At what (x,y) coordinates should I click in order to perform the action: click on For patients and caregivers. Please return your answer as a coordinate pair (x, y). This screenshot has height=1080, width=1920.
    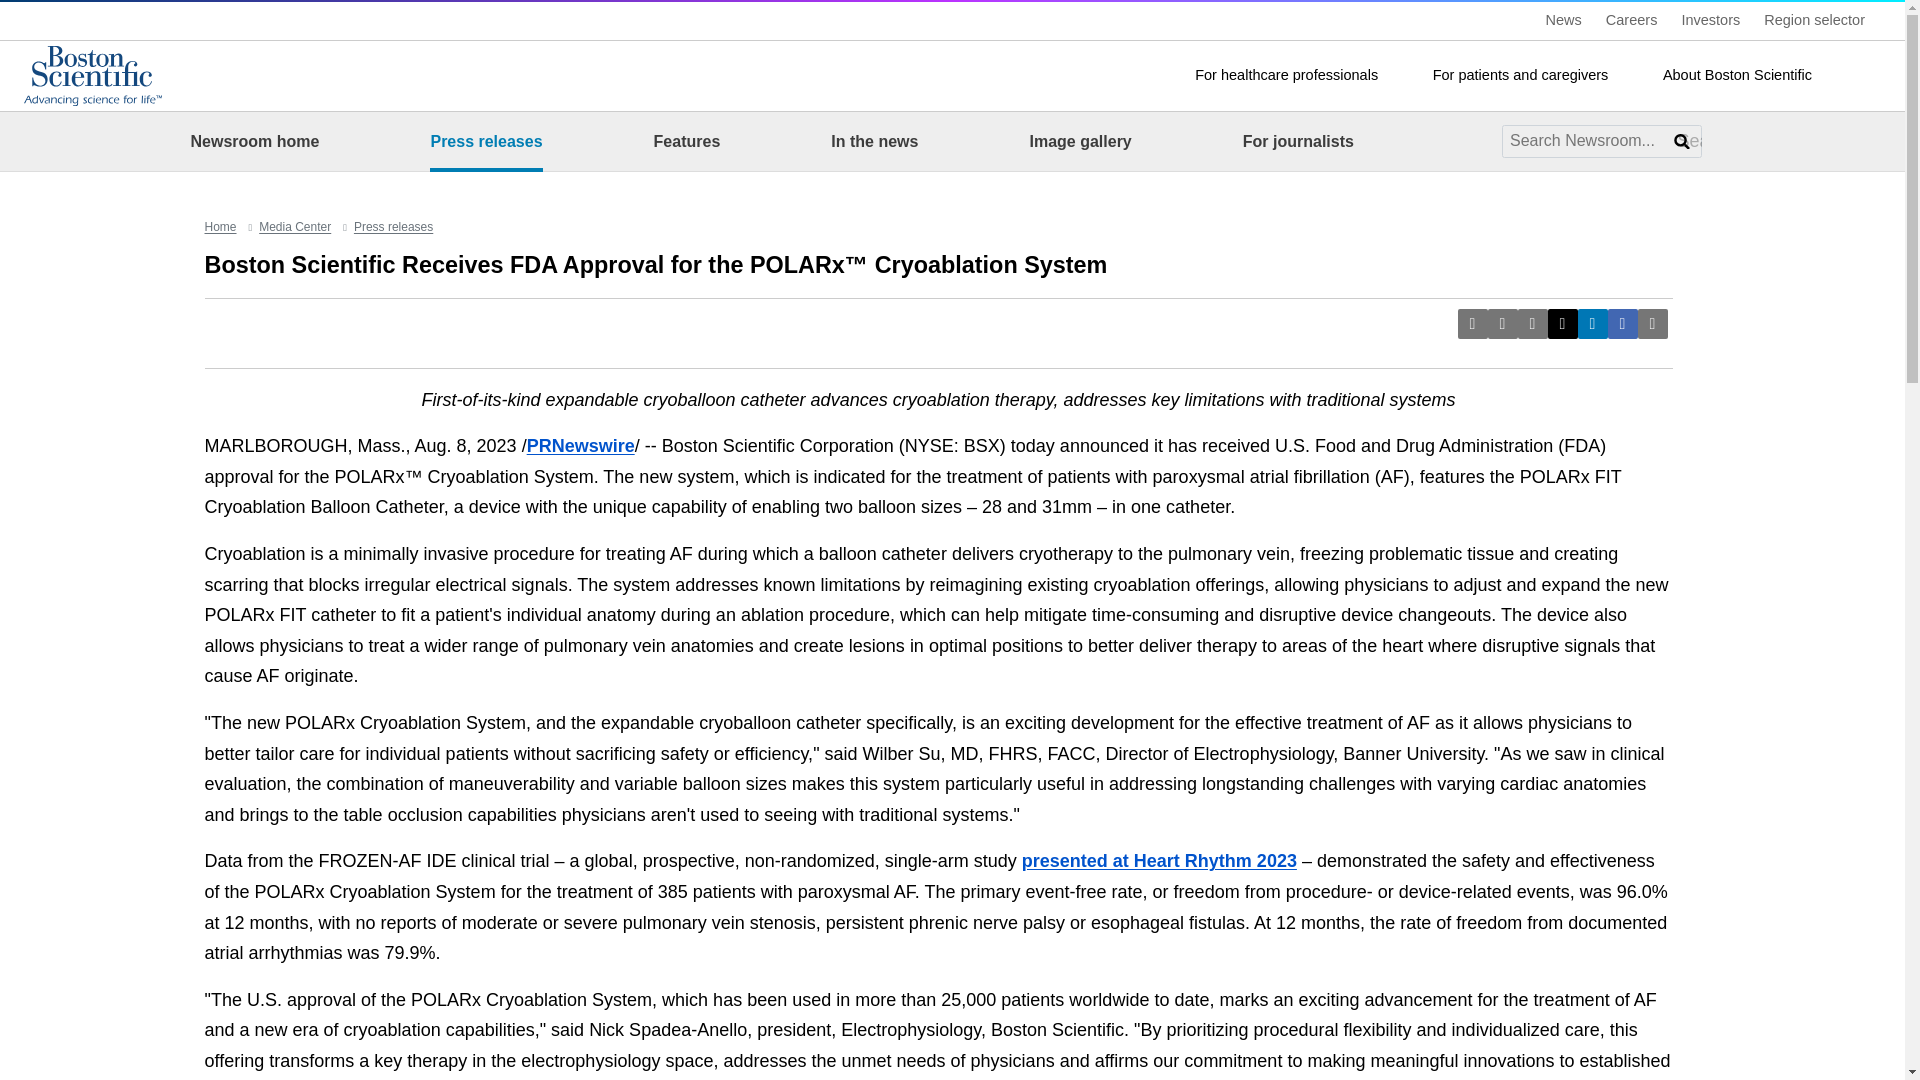
    Looking at the image, I should click on (1532, 76).